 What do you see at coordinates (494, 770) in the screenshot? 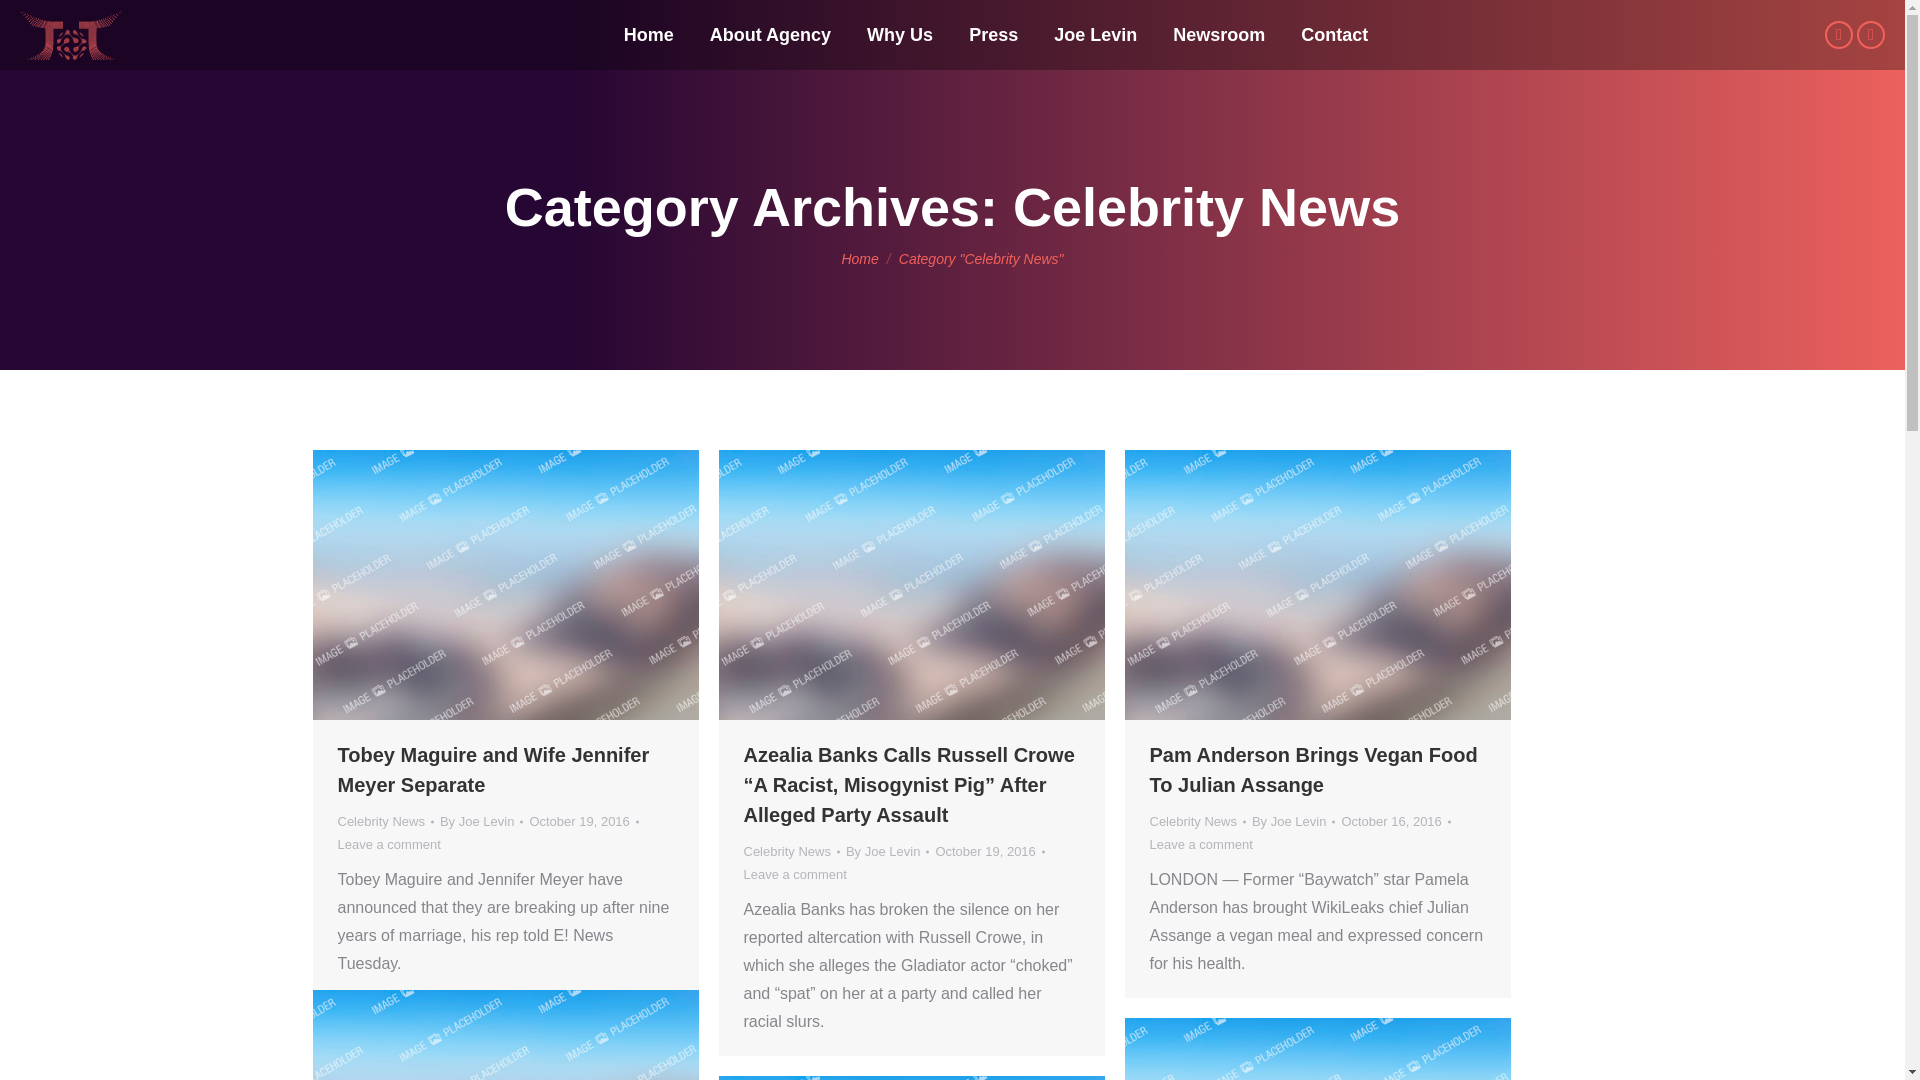
I see `Tobey Maguire and Wife Jennifer Meyer Separate` at bounding box center [494, 770].